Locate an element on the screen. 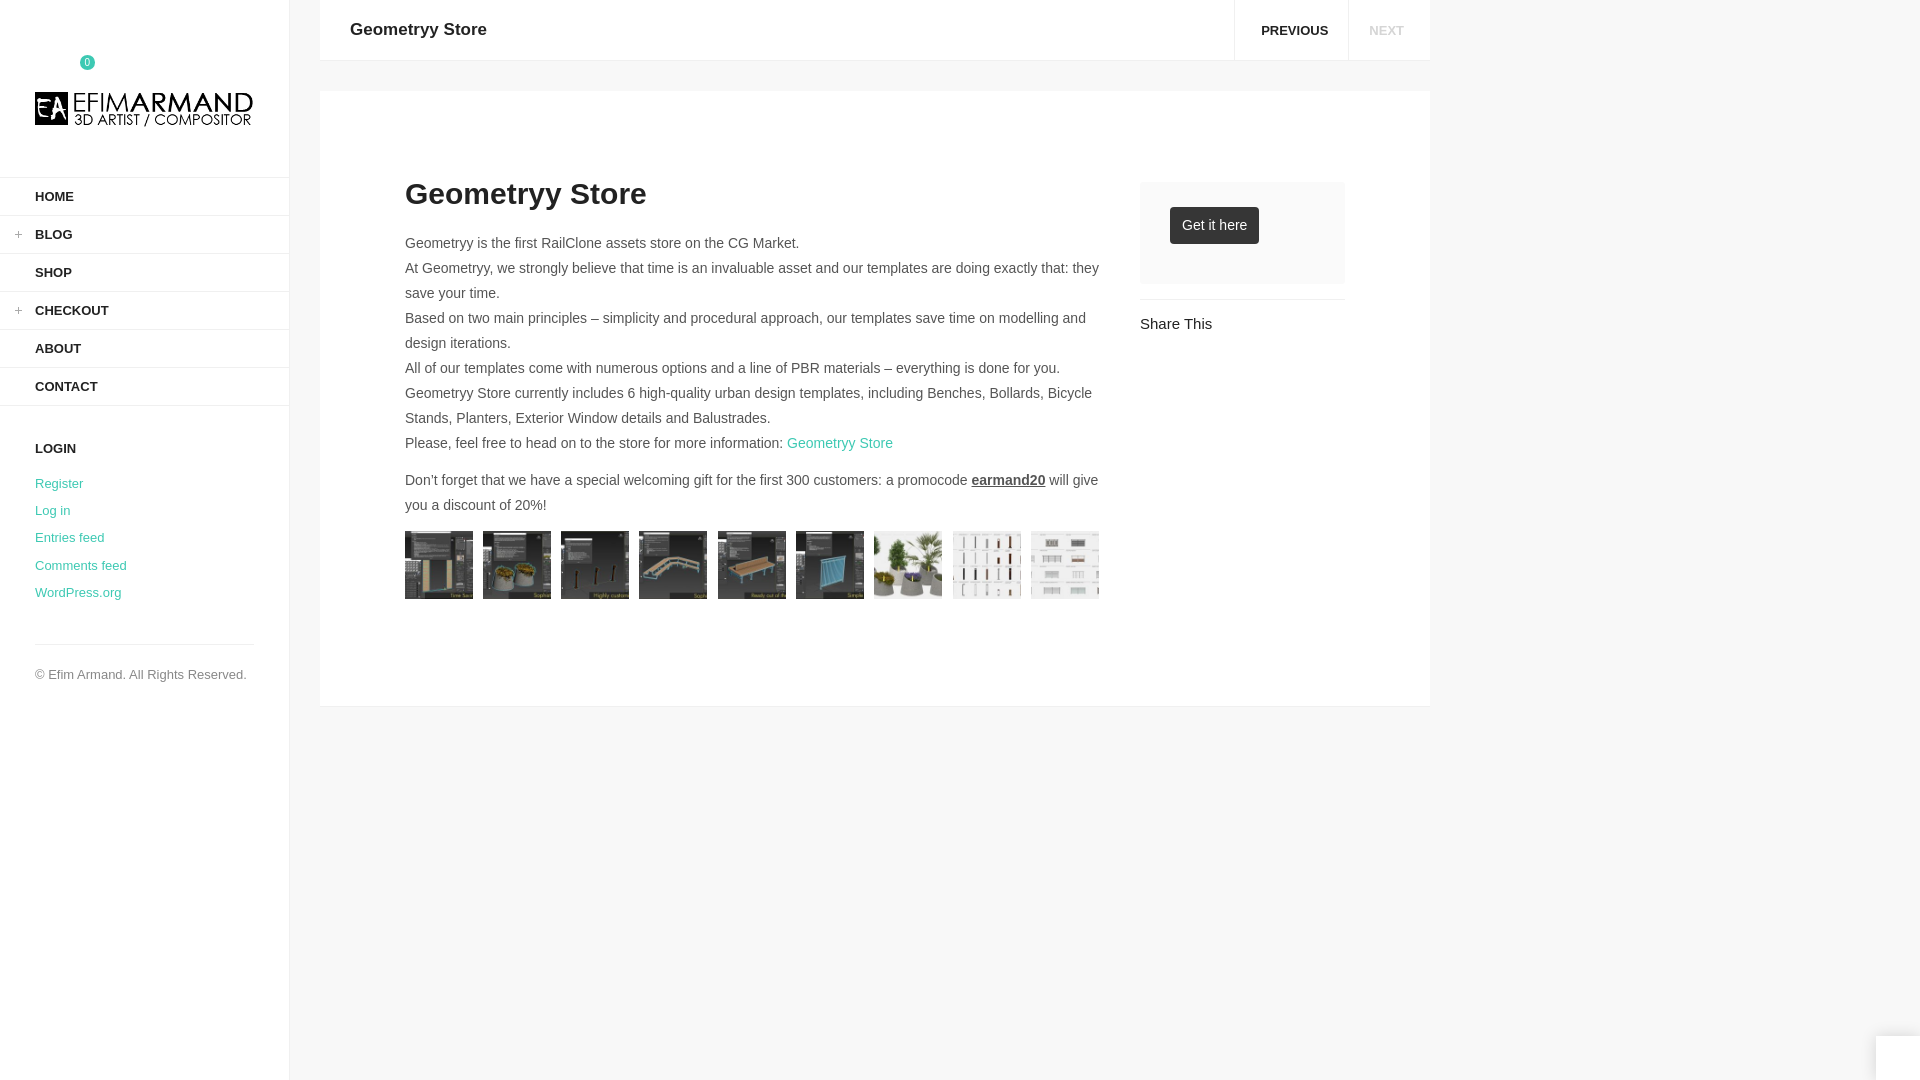 The width and height of the screenshot is (1920, 1080). SHOP is located at coordinates (144, 272).